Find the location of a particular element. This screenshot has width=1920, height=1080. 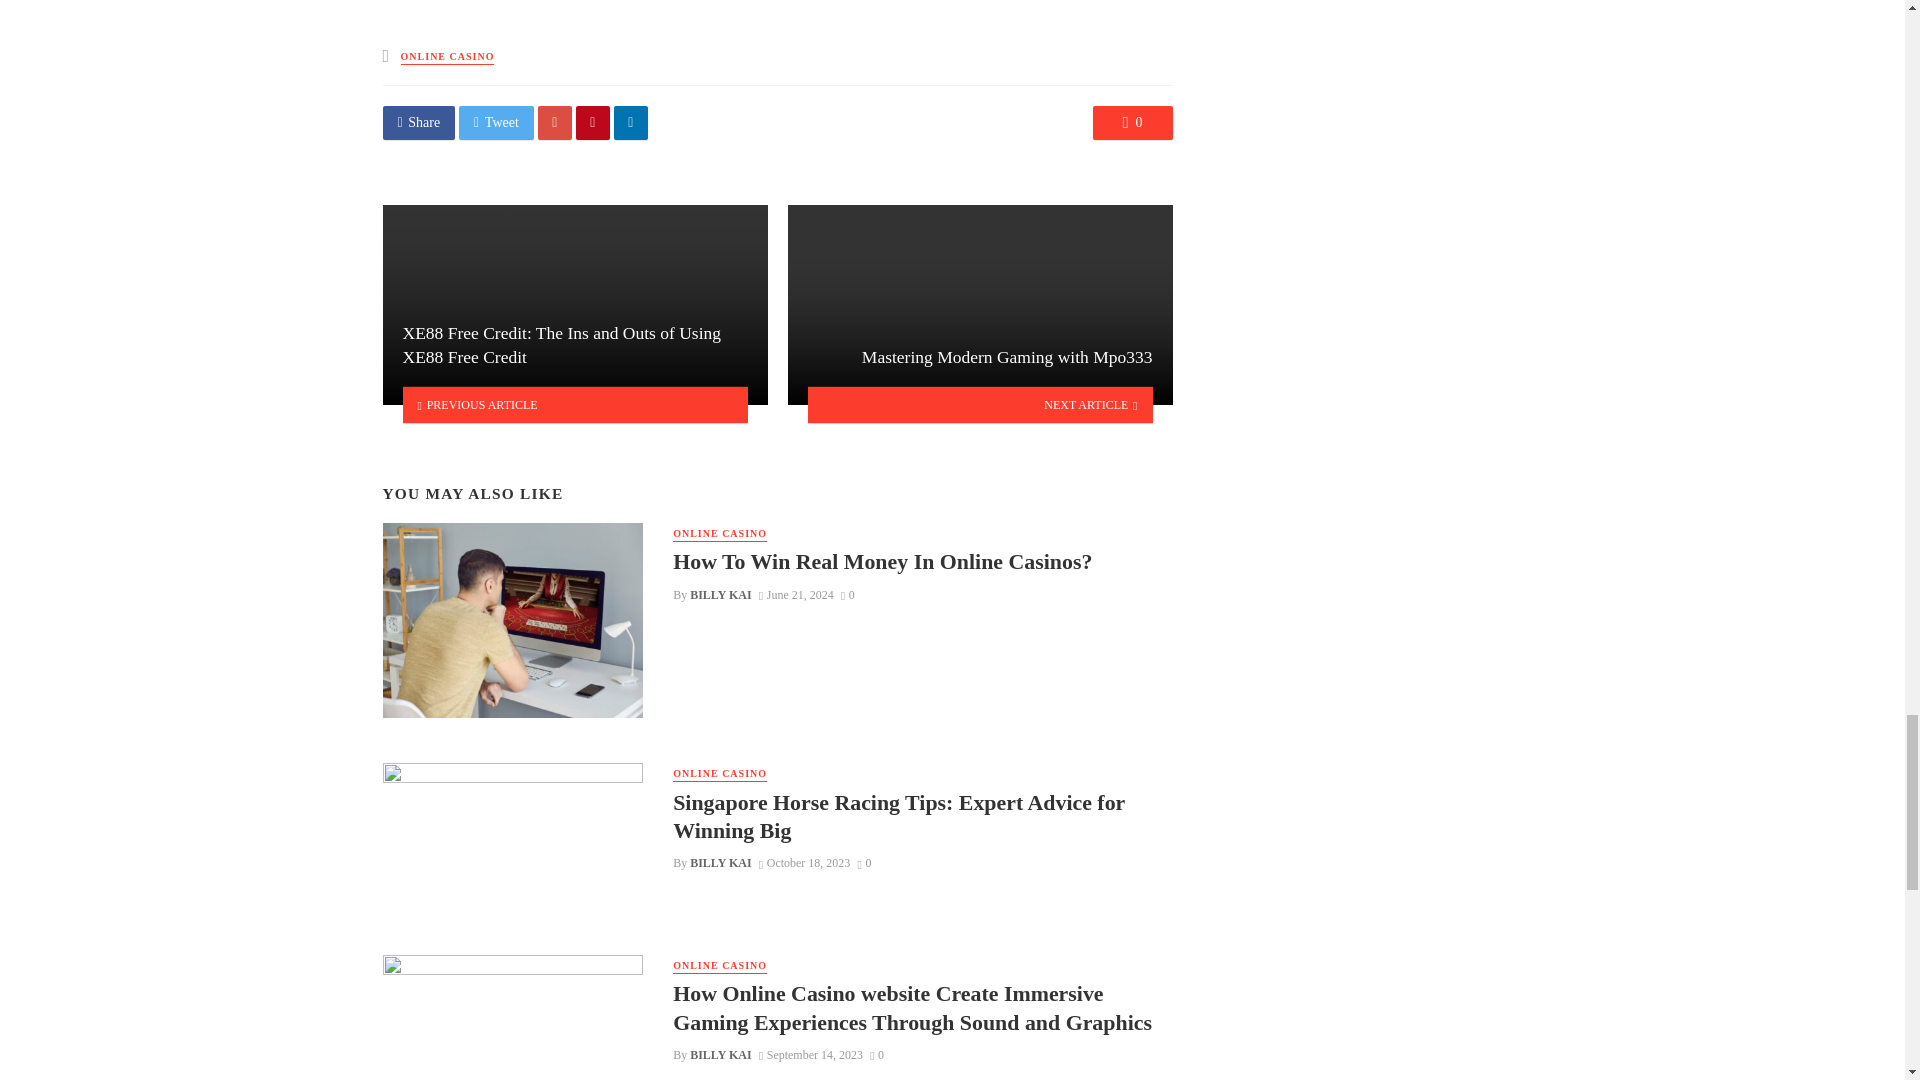

Share on Twitter is located at coordinates (496, 122).